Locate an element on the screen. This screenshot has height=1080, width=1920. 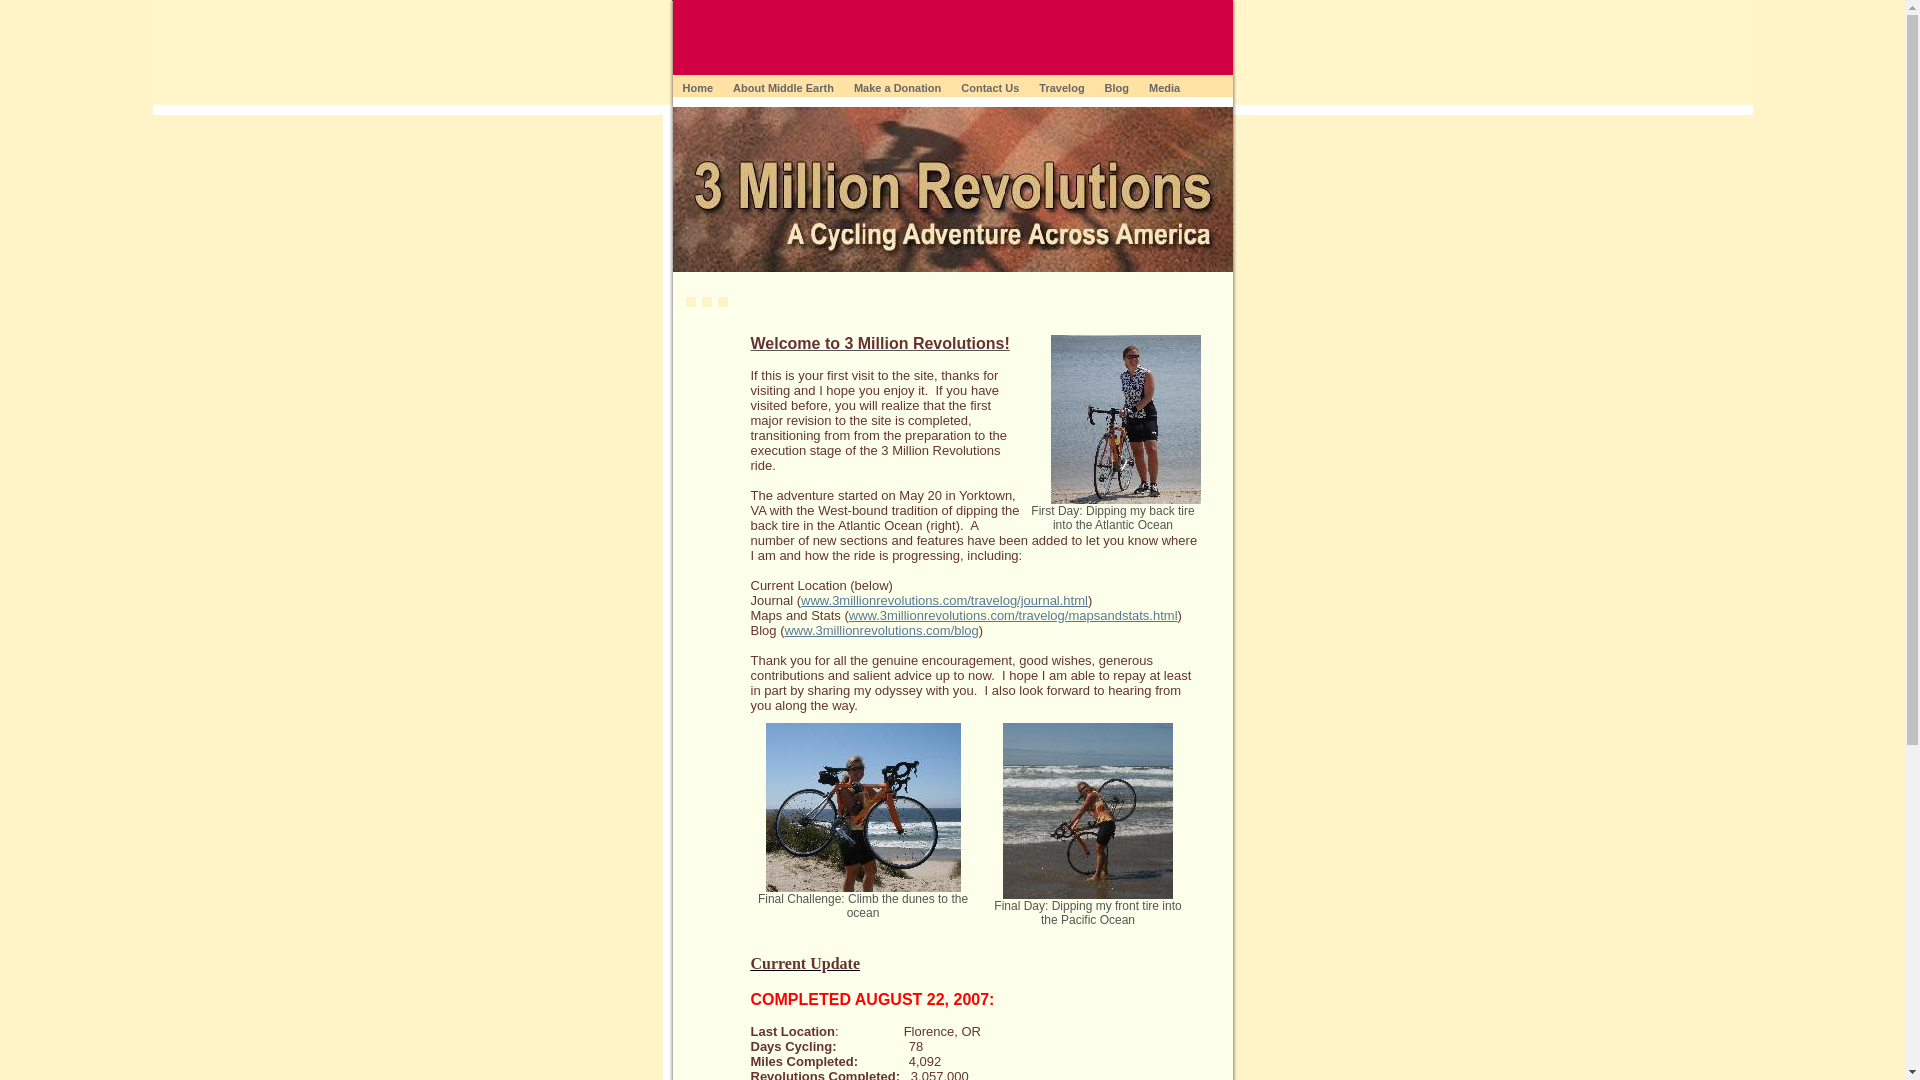
www.3millionrevolutions.com/travelog/journal.html is located at coordinates (944, 600).